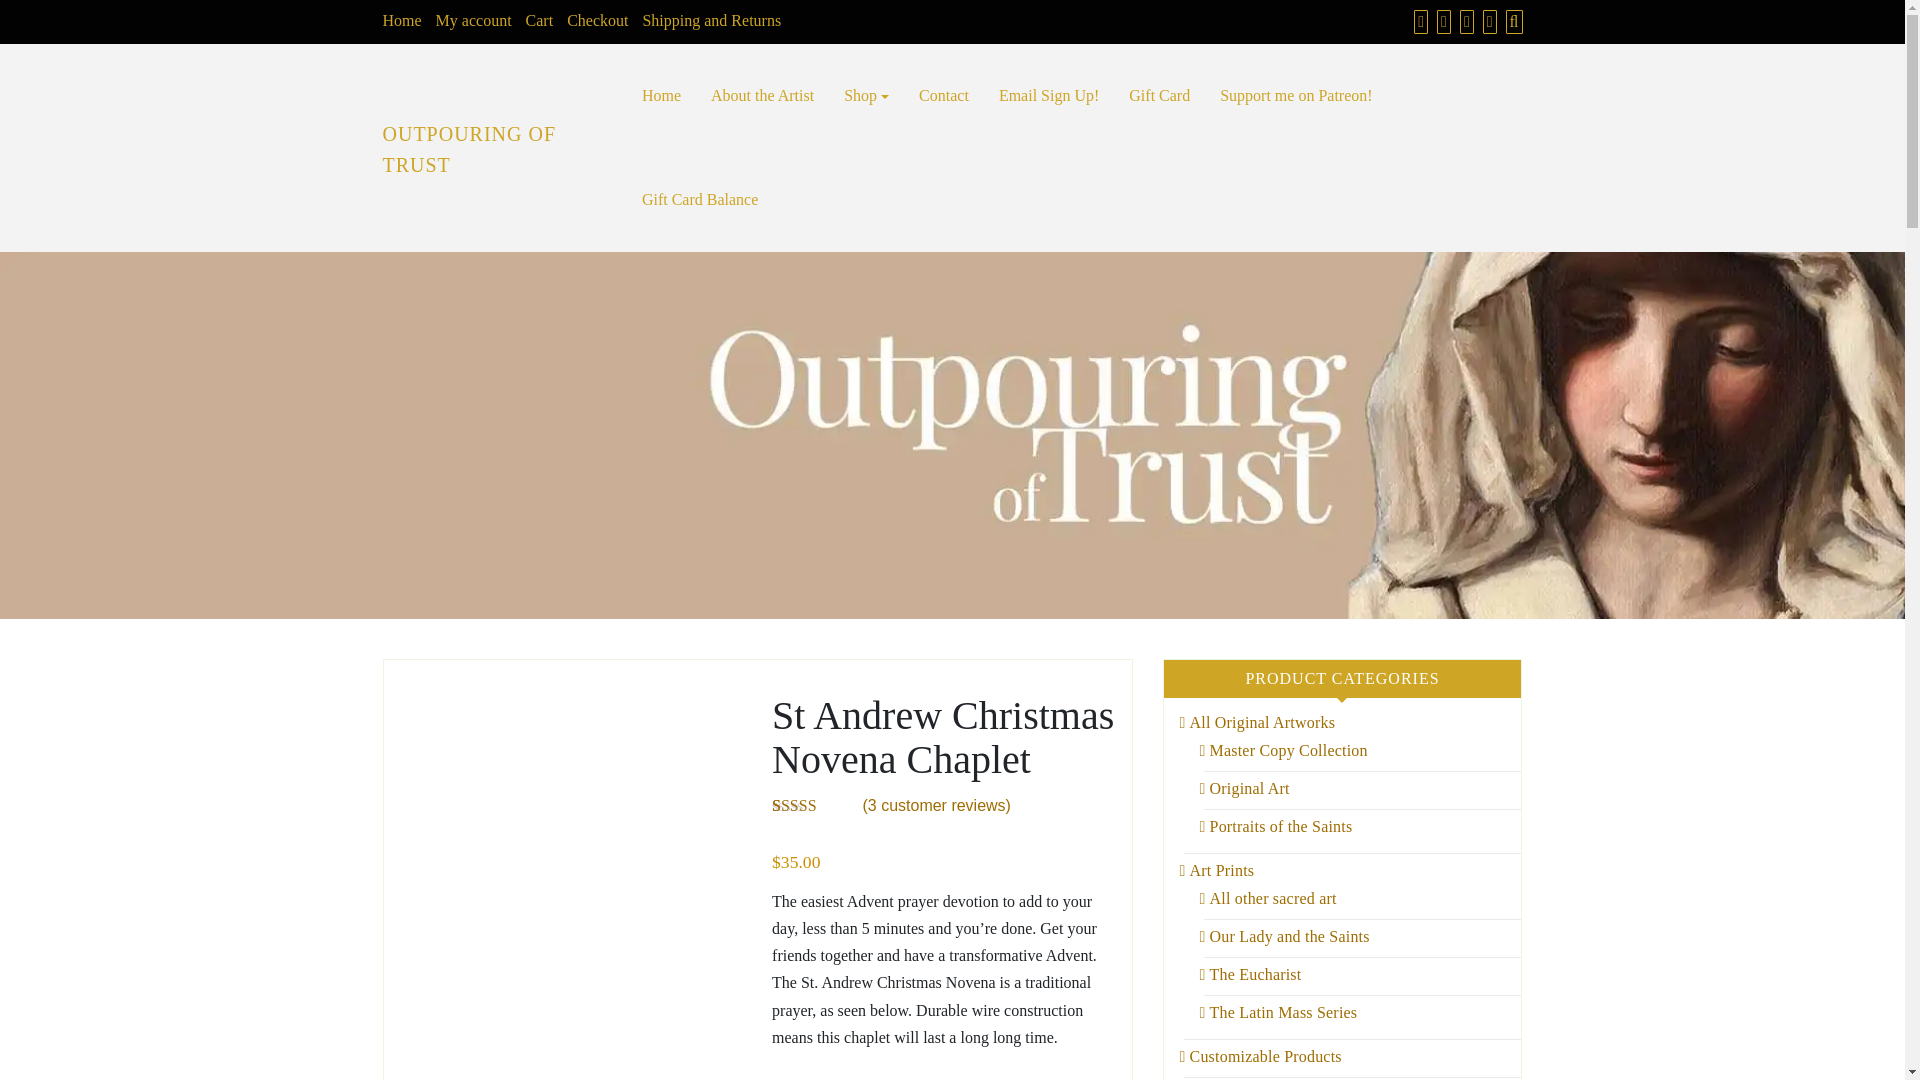 This screenshot has width=1920, height=1080. I want to click on Search, so click(1512, 21).